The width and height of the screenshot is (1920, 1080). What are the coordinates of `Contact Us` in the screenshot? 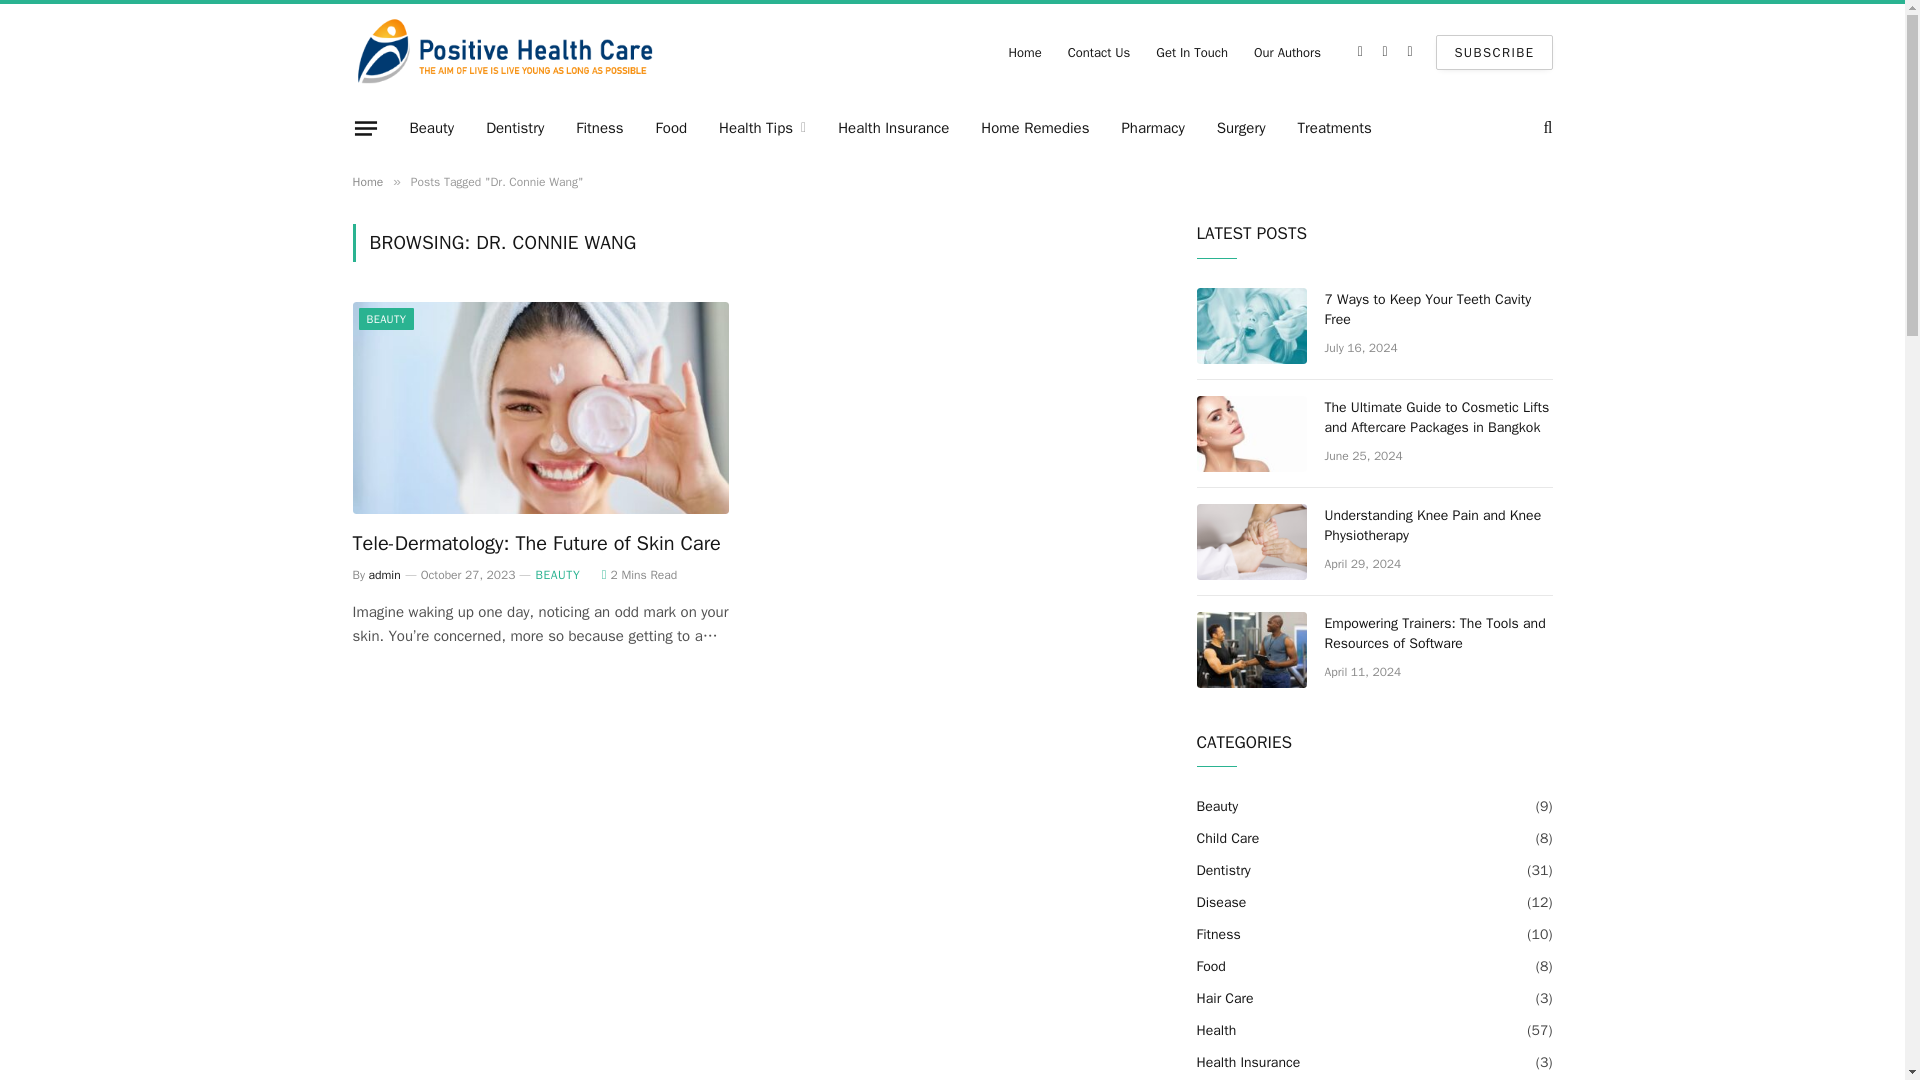 It's located at (1099, 52).